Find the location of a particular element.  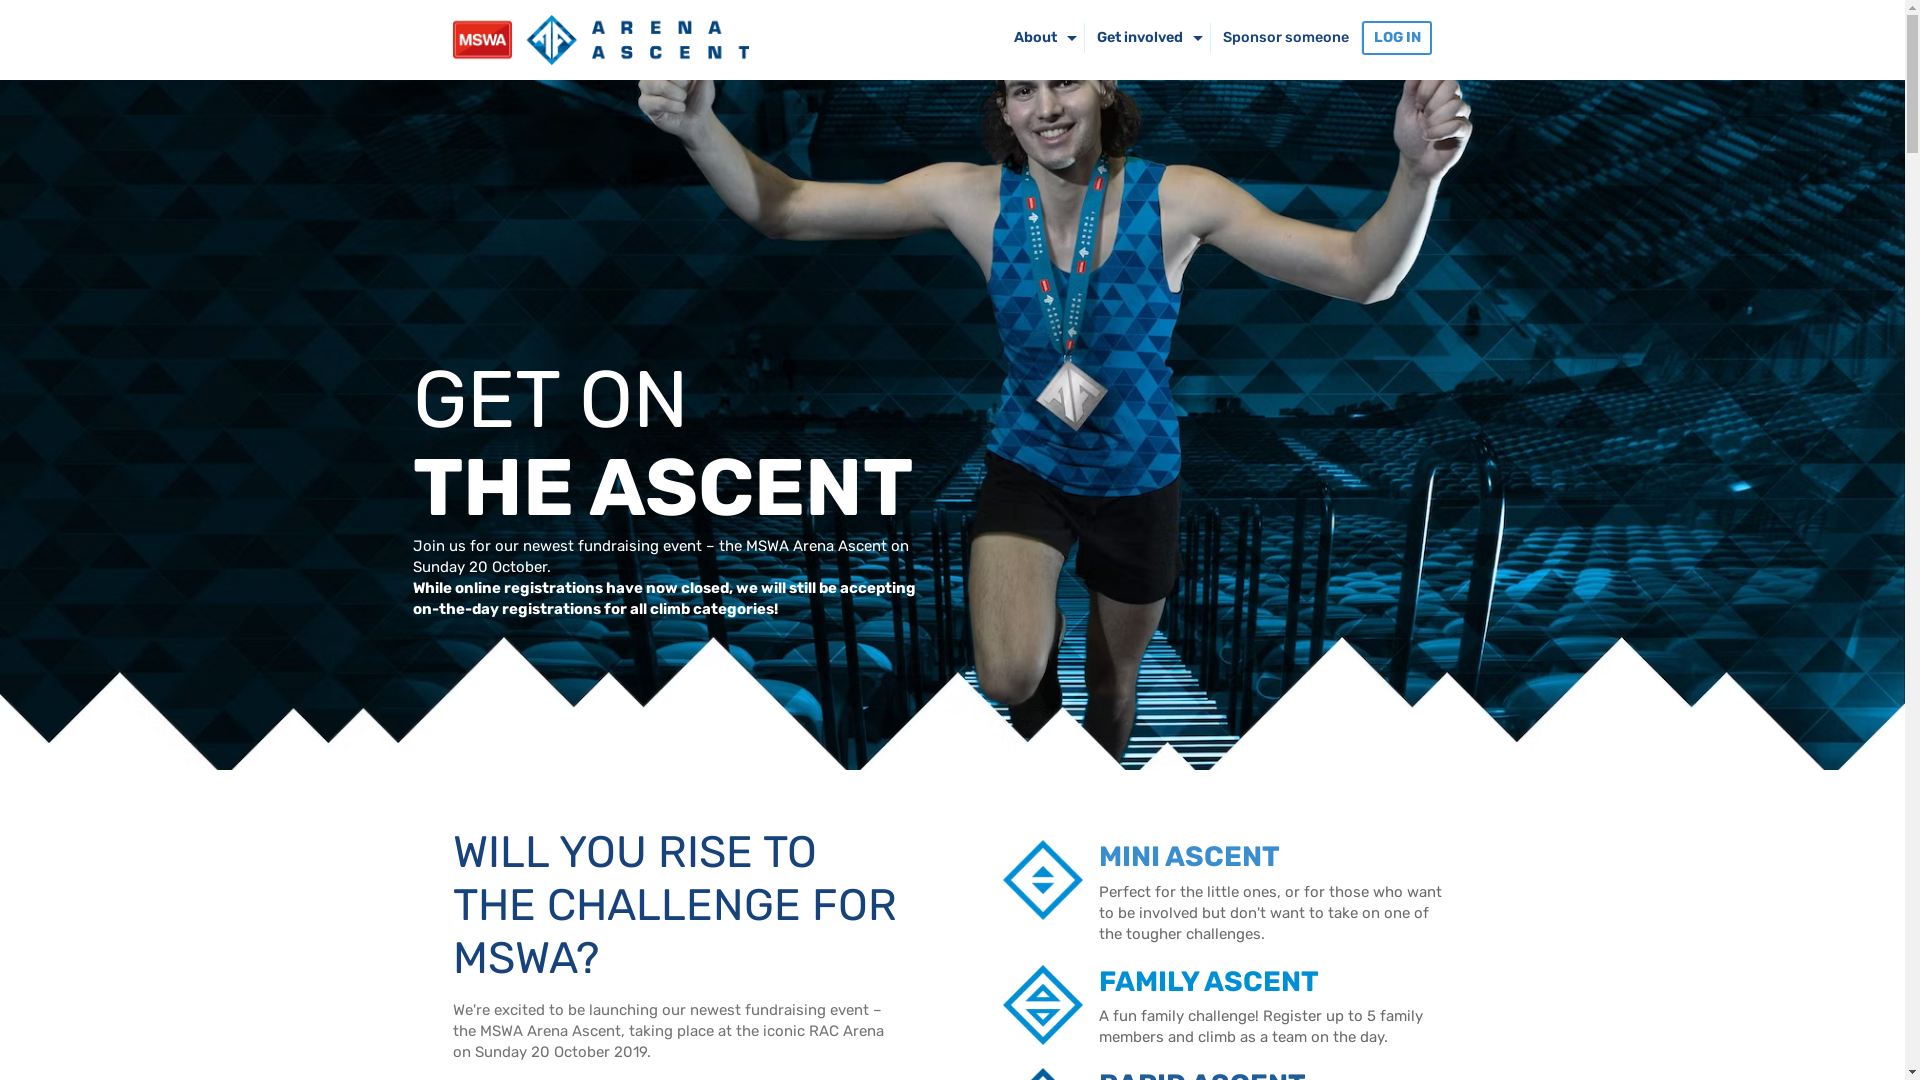

About is located at coordinates (1035, 38).